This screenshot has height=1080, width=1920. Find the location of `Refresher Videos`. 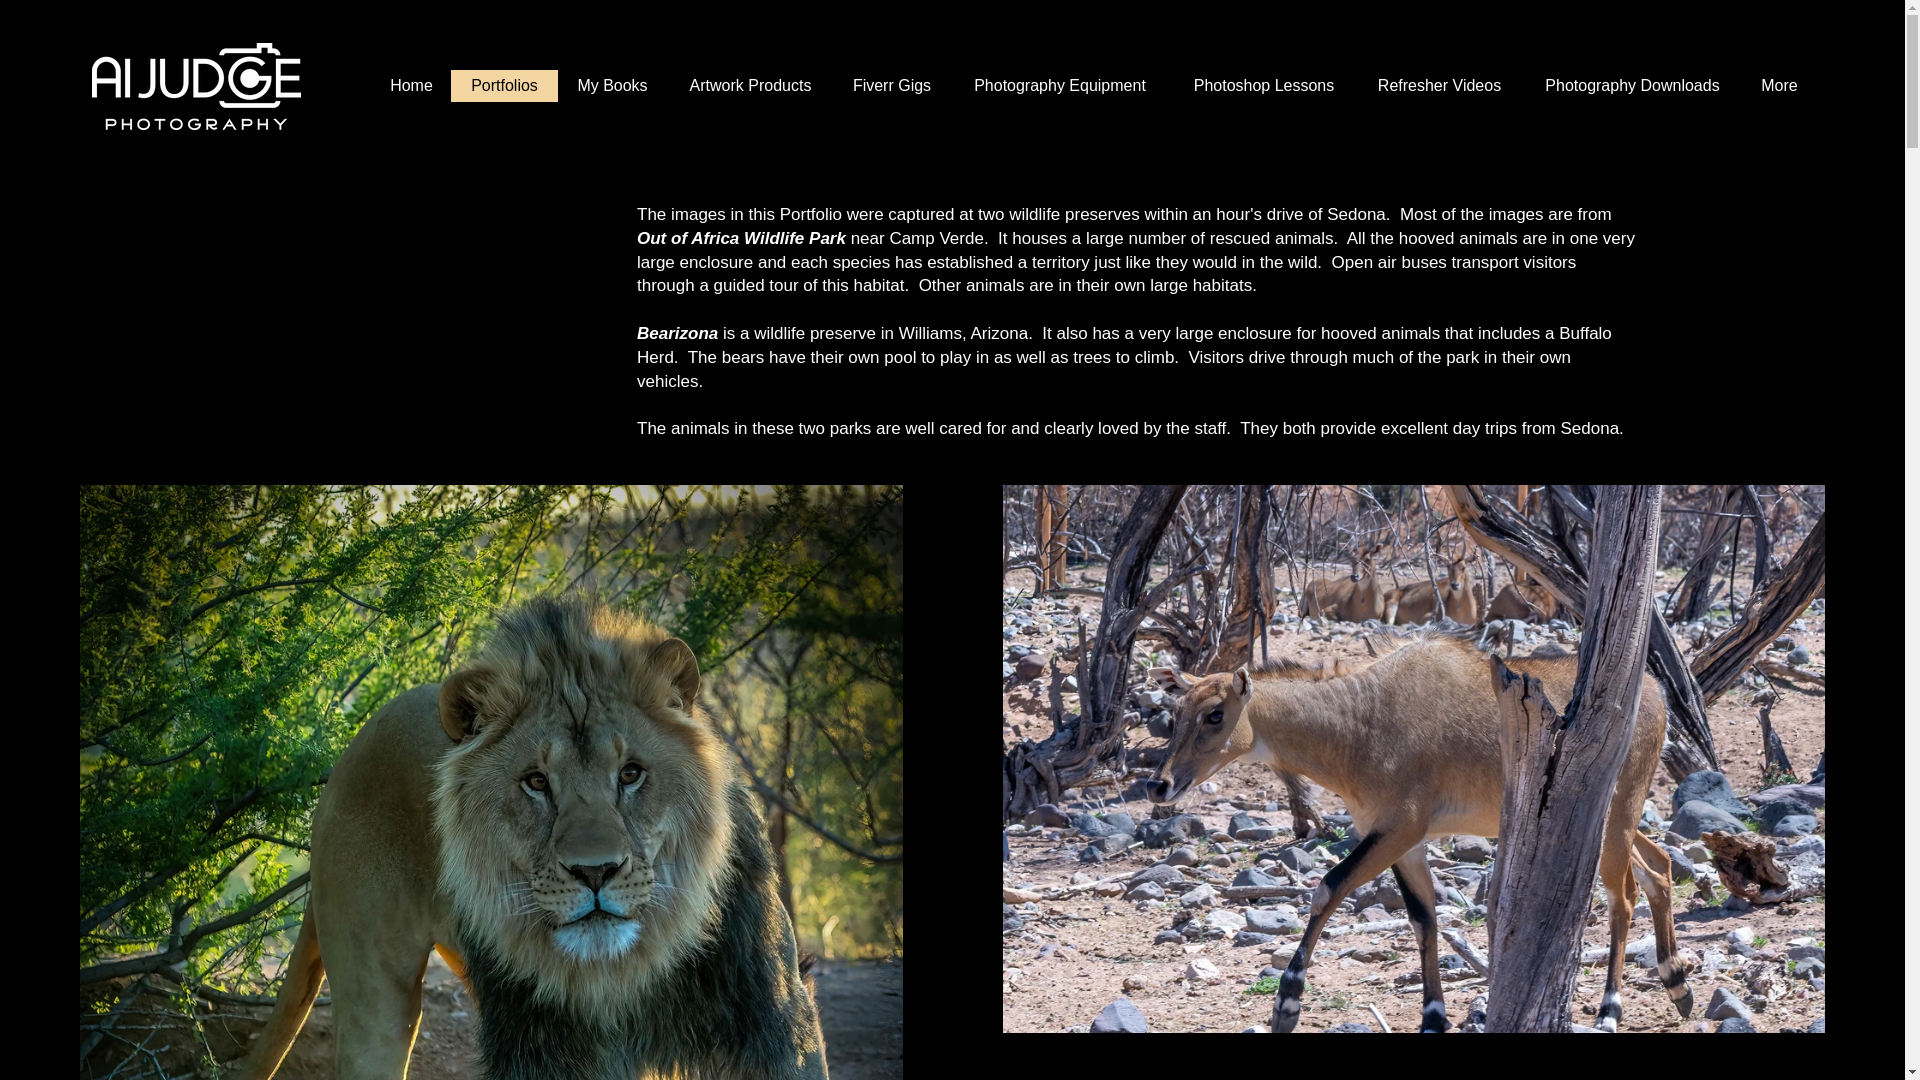

Refresher Videos is located at coordinates (1438, 86).